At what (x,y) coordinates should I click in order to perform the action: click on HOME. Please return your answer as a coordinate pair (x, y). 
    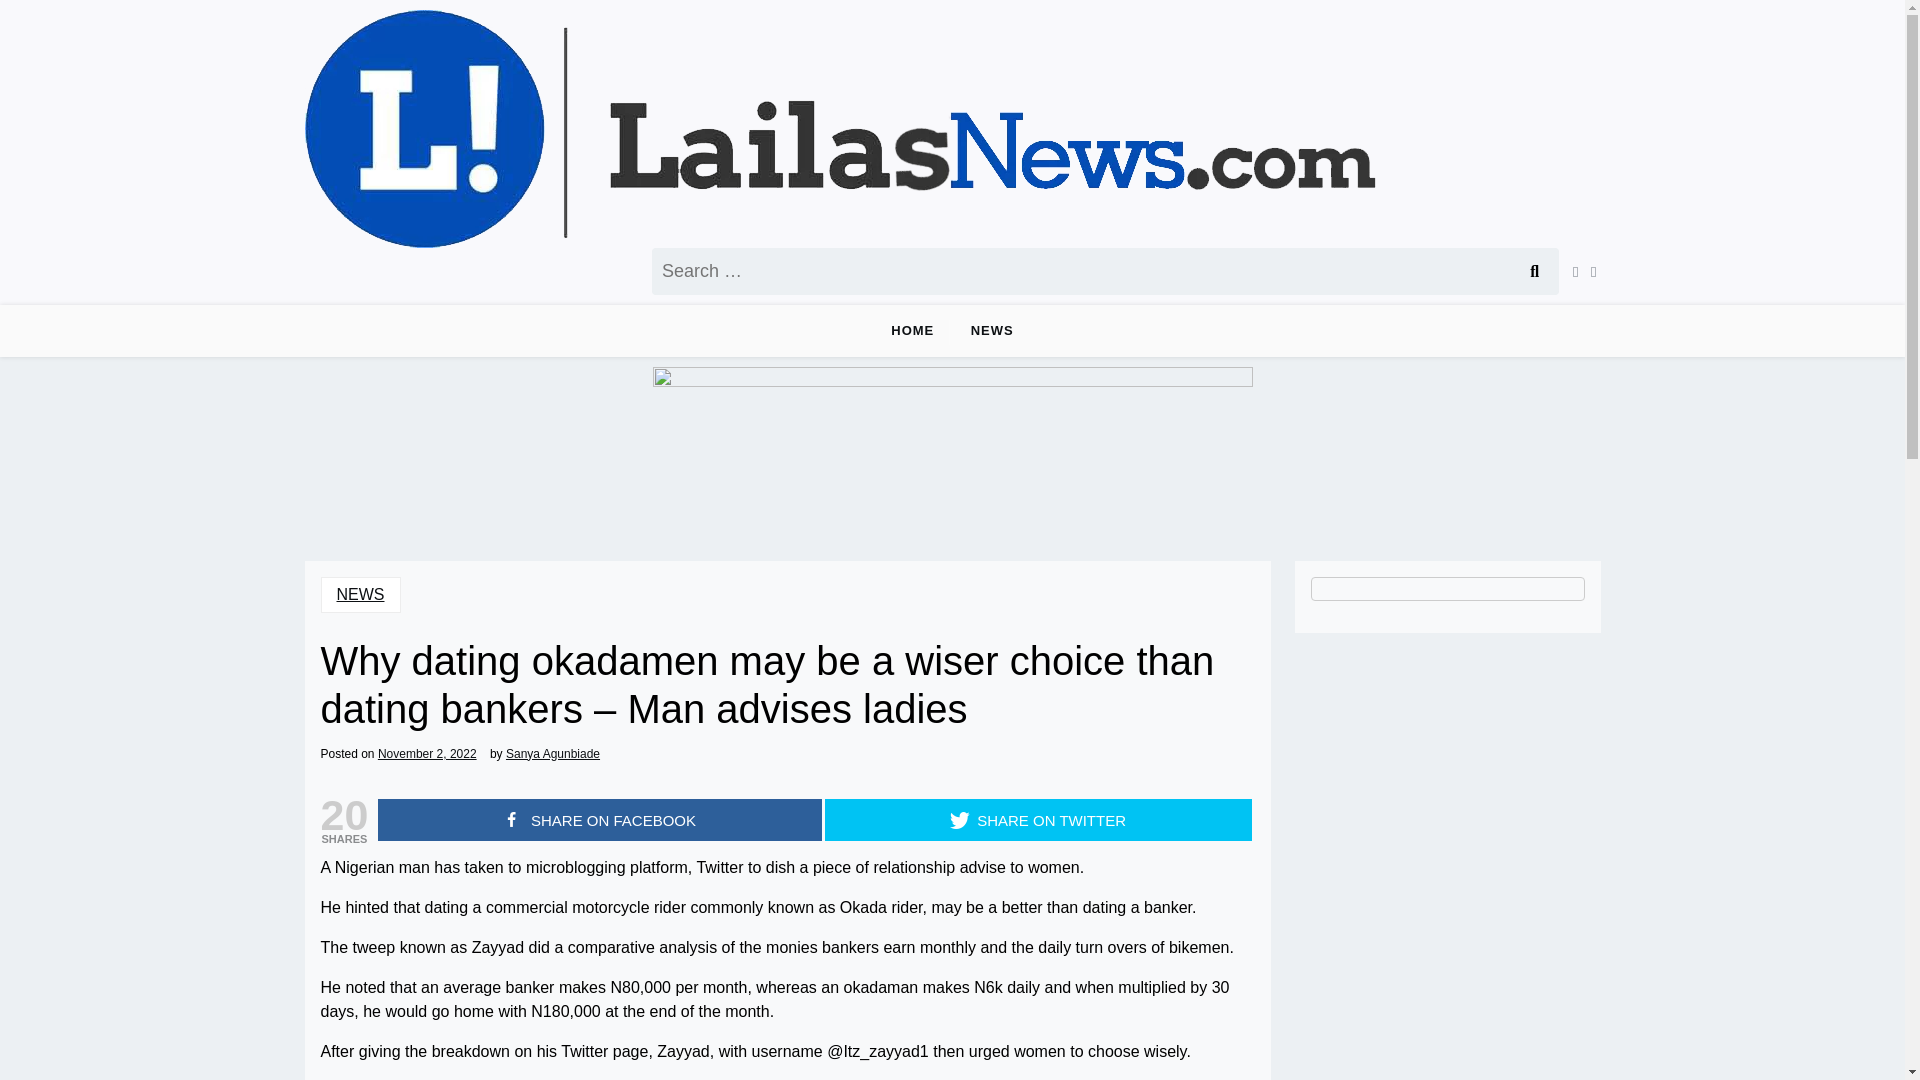
    Looking at the image, I should click on (912, 330).